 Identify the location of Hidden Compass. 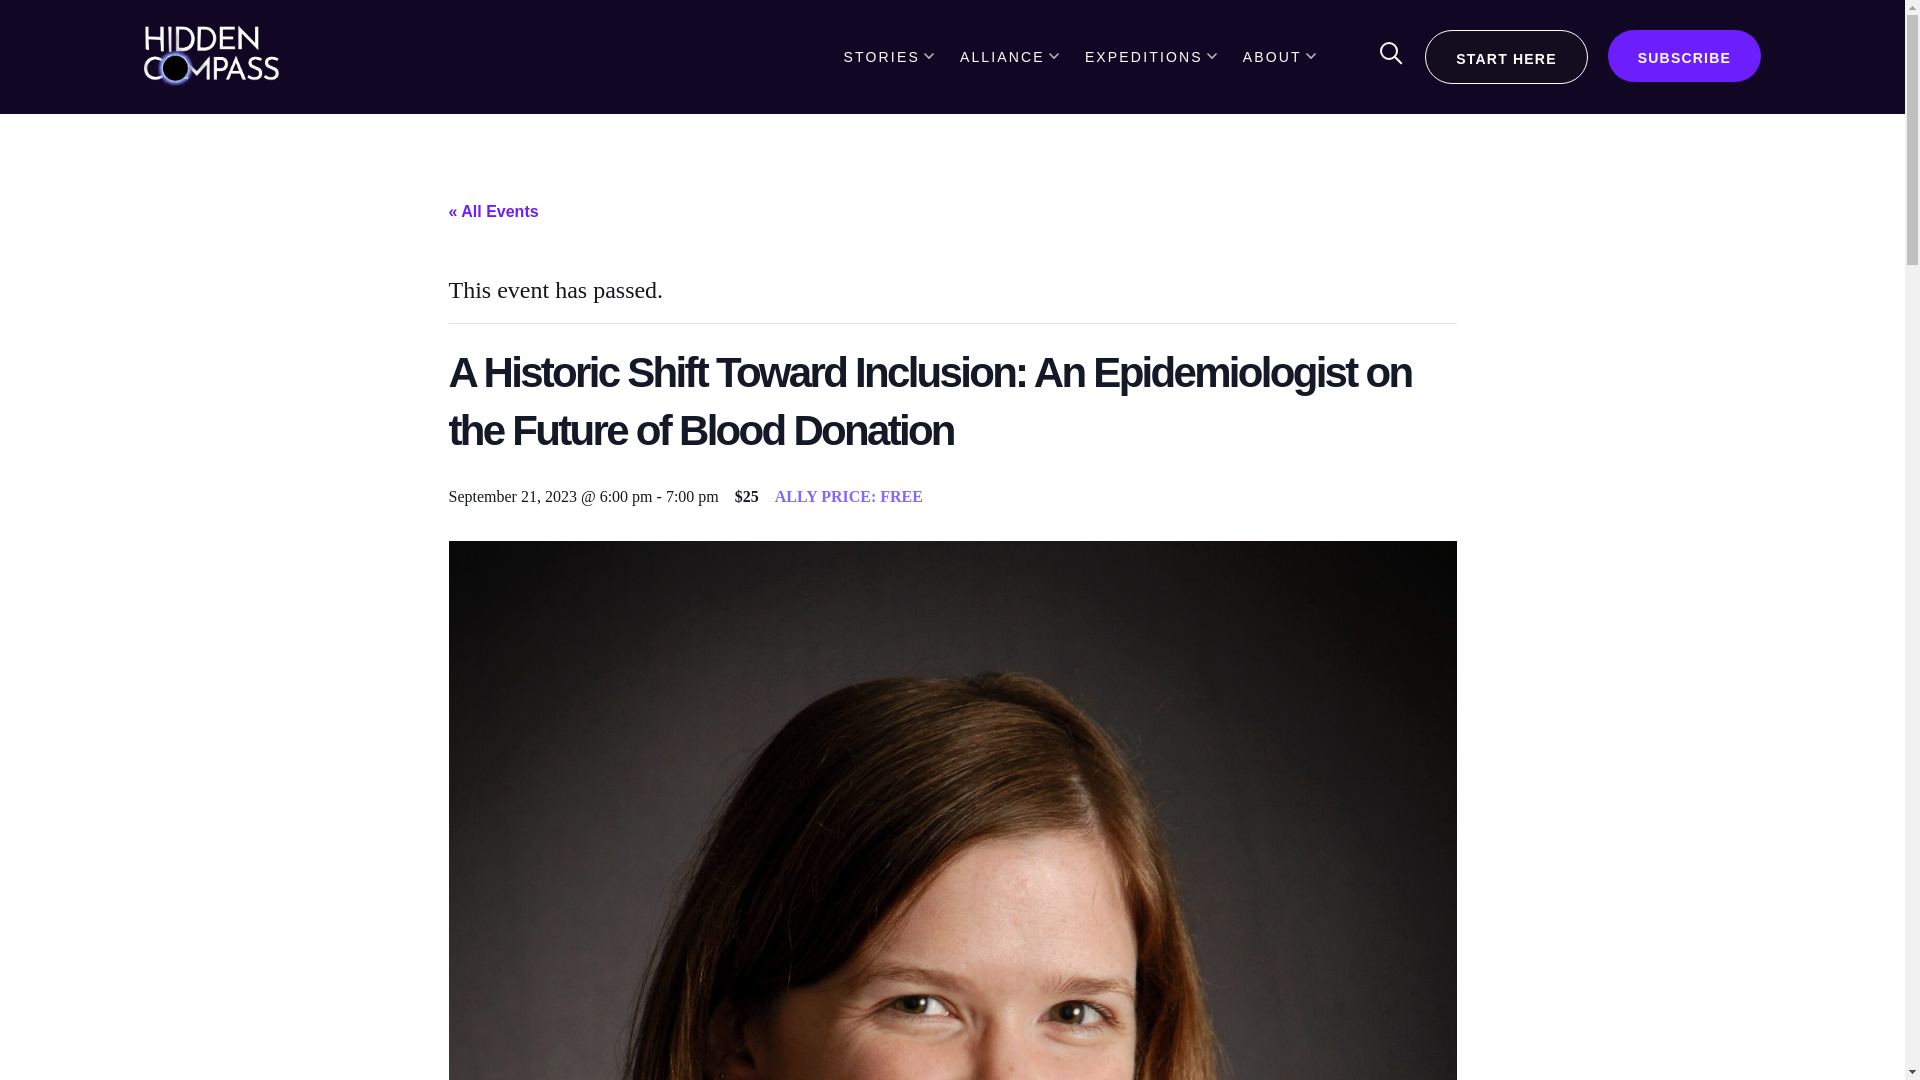
(211, 56).